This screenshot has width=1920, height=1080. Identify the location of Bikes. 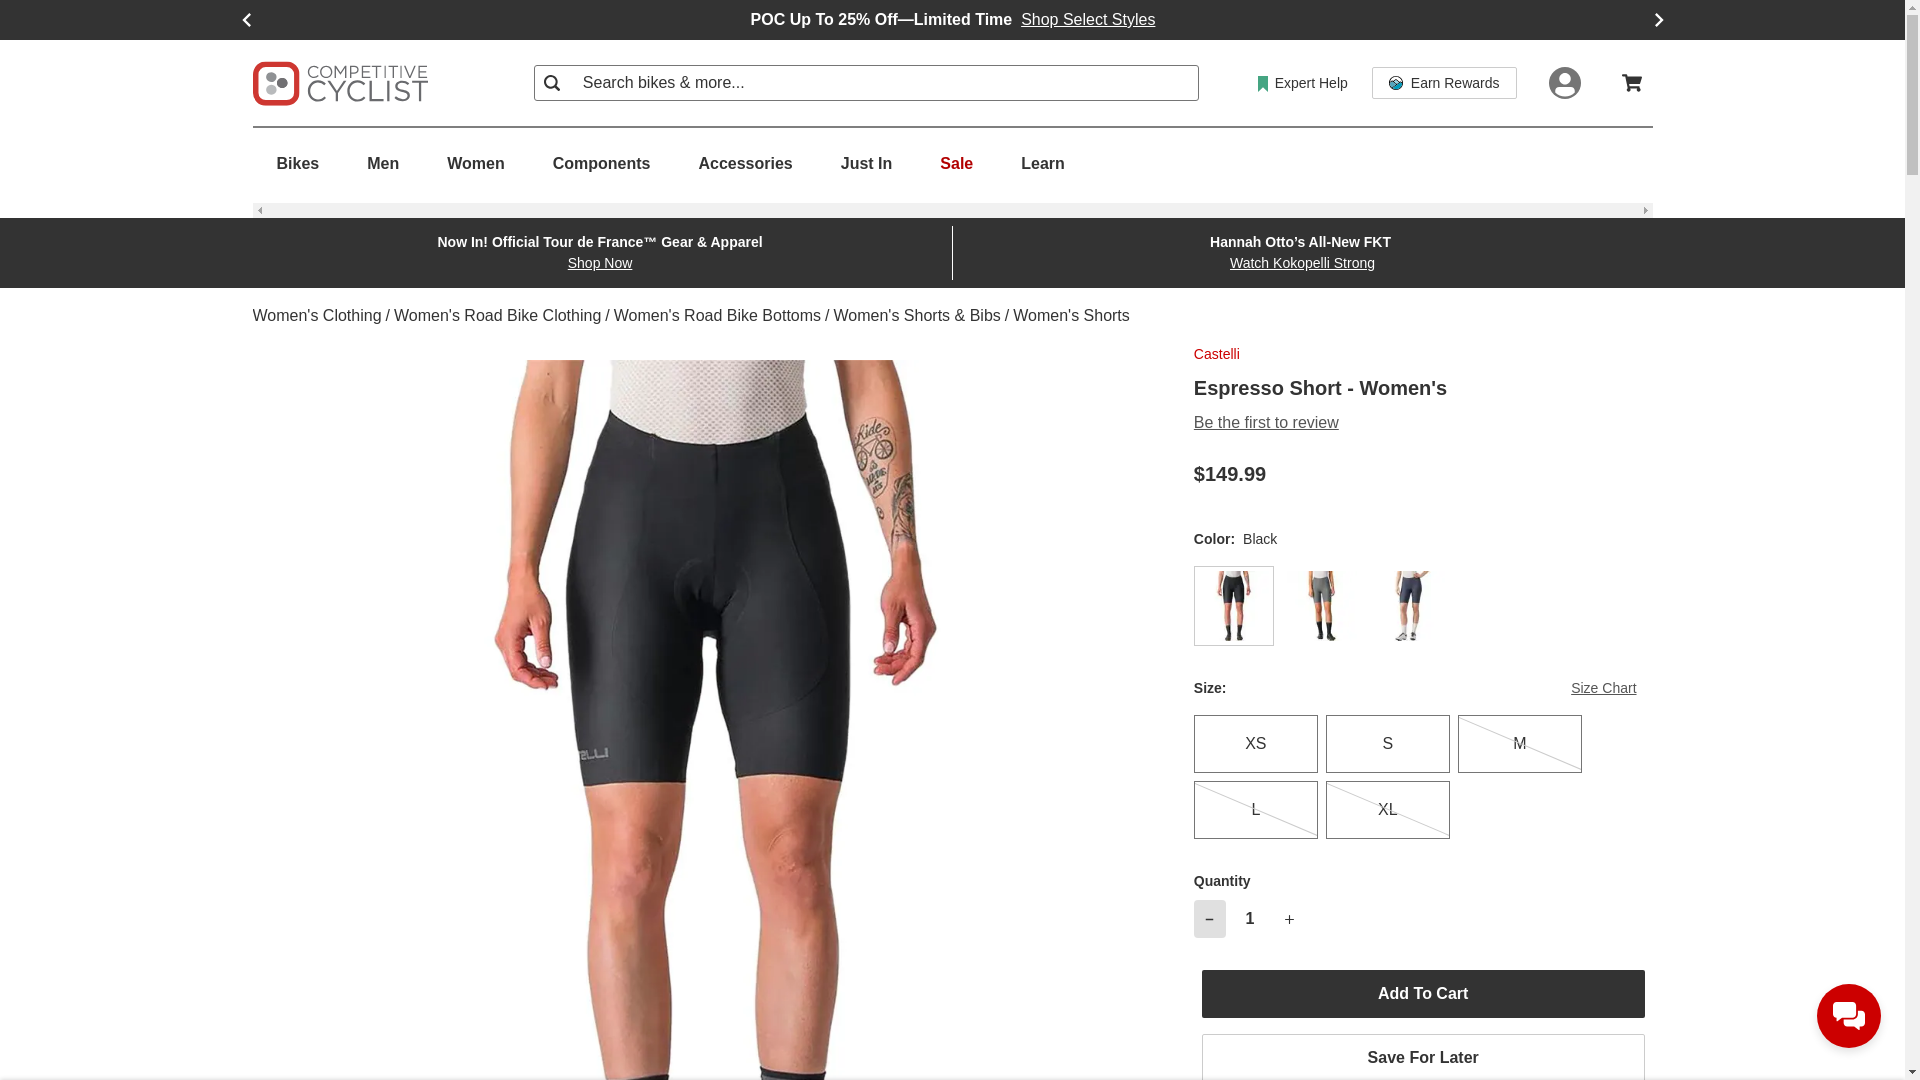
(297, 164).